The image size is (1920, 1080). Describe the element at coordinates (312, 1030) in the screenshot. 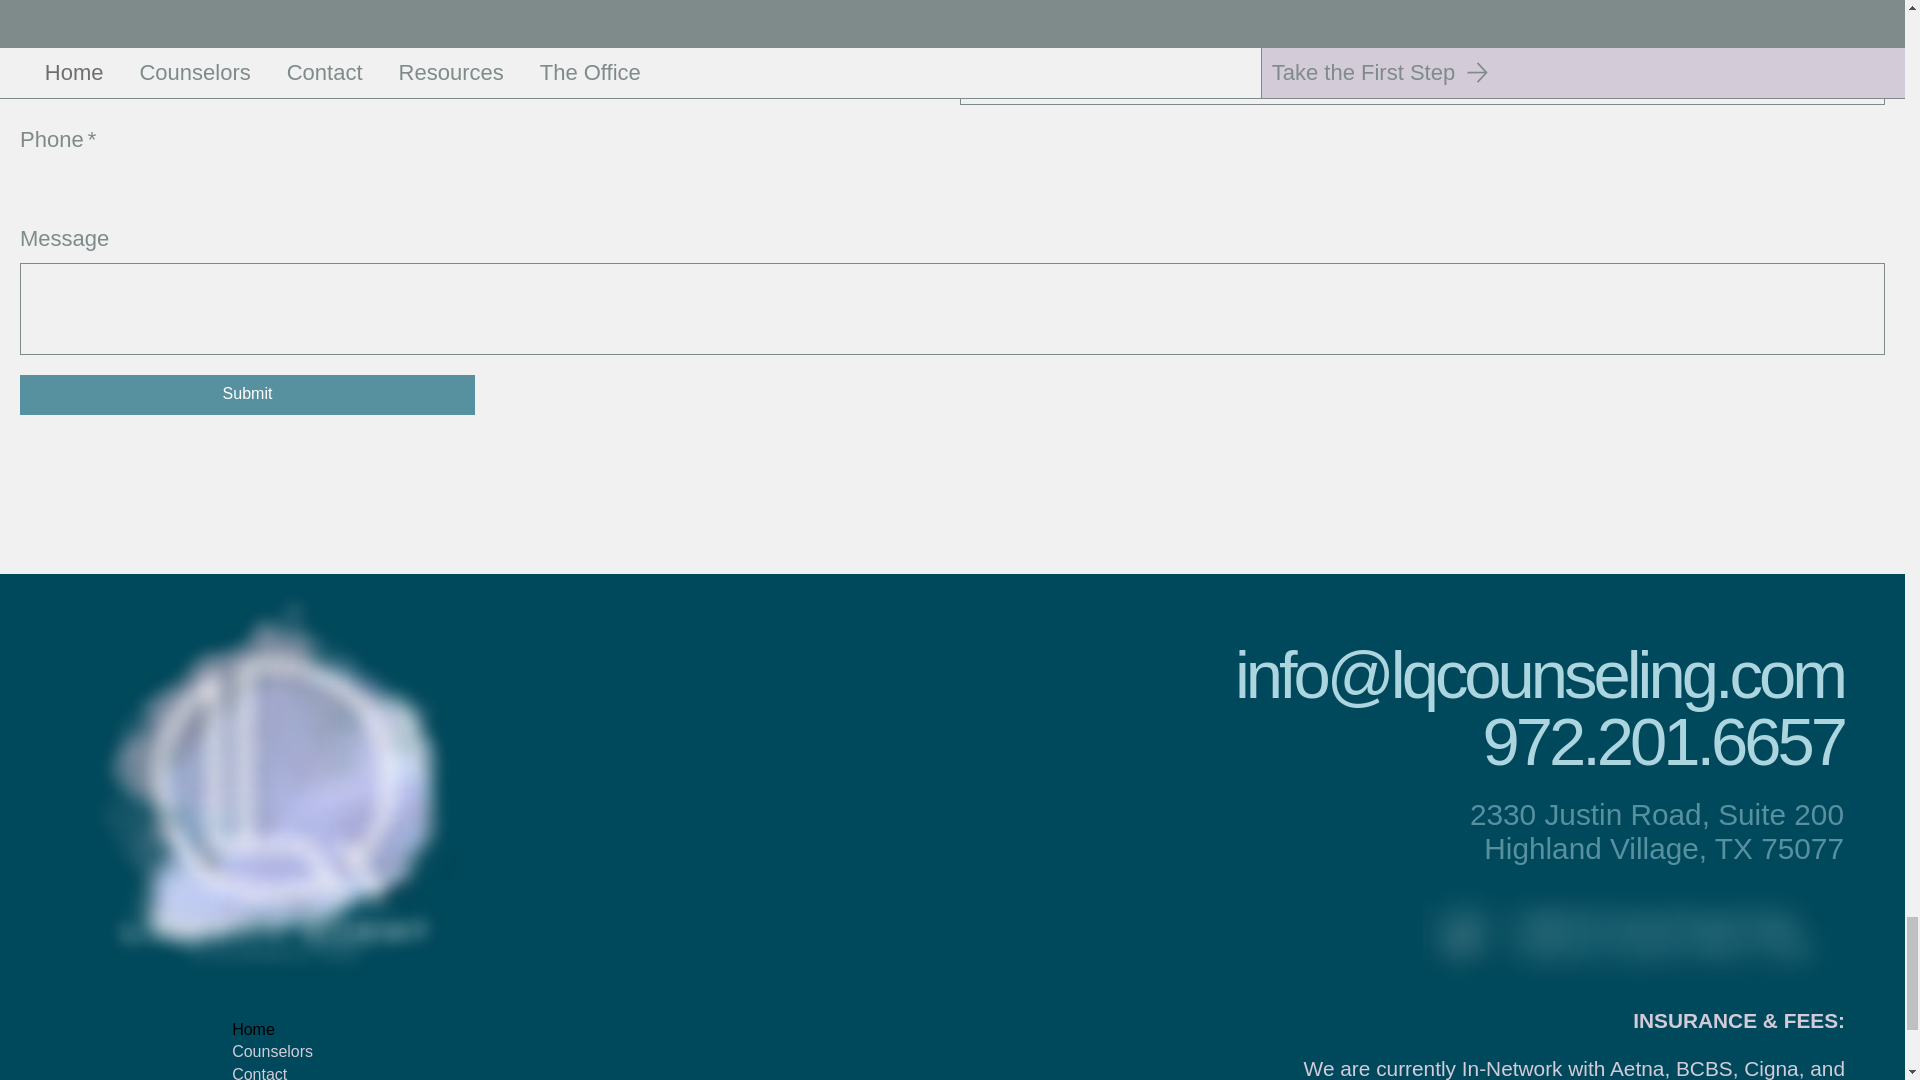

I see `Home` at that location.